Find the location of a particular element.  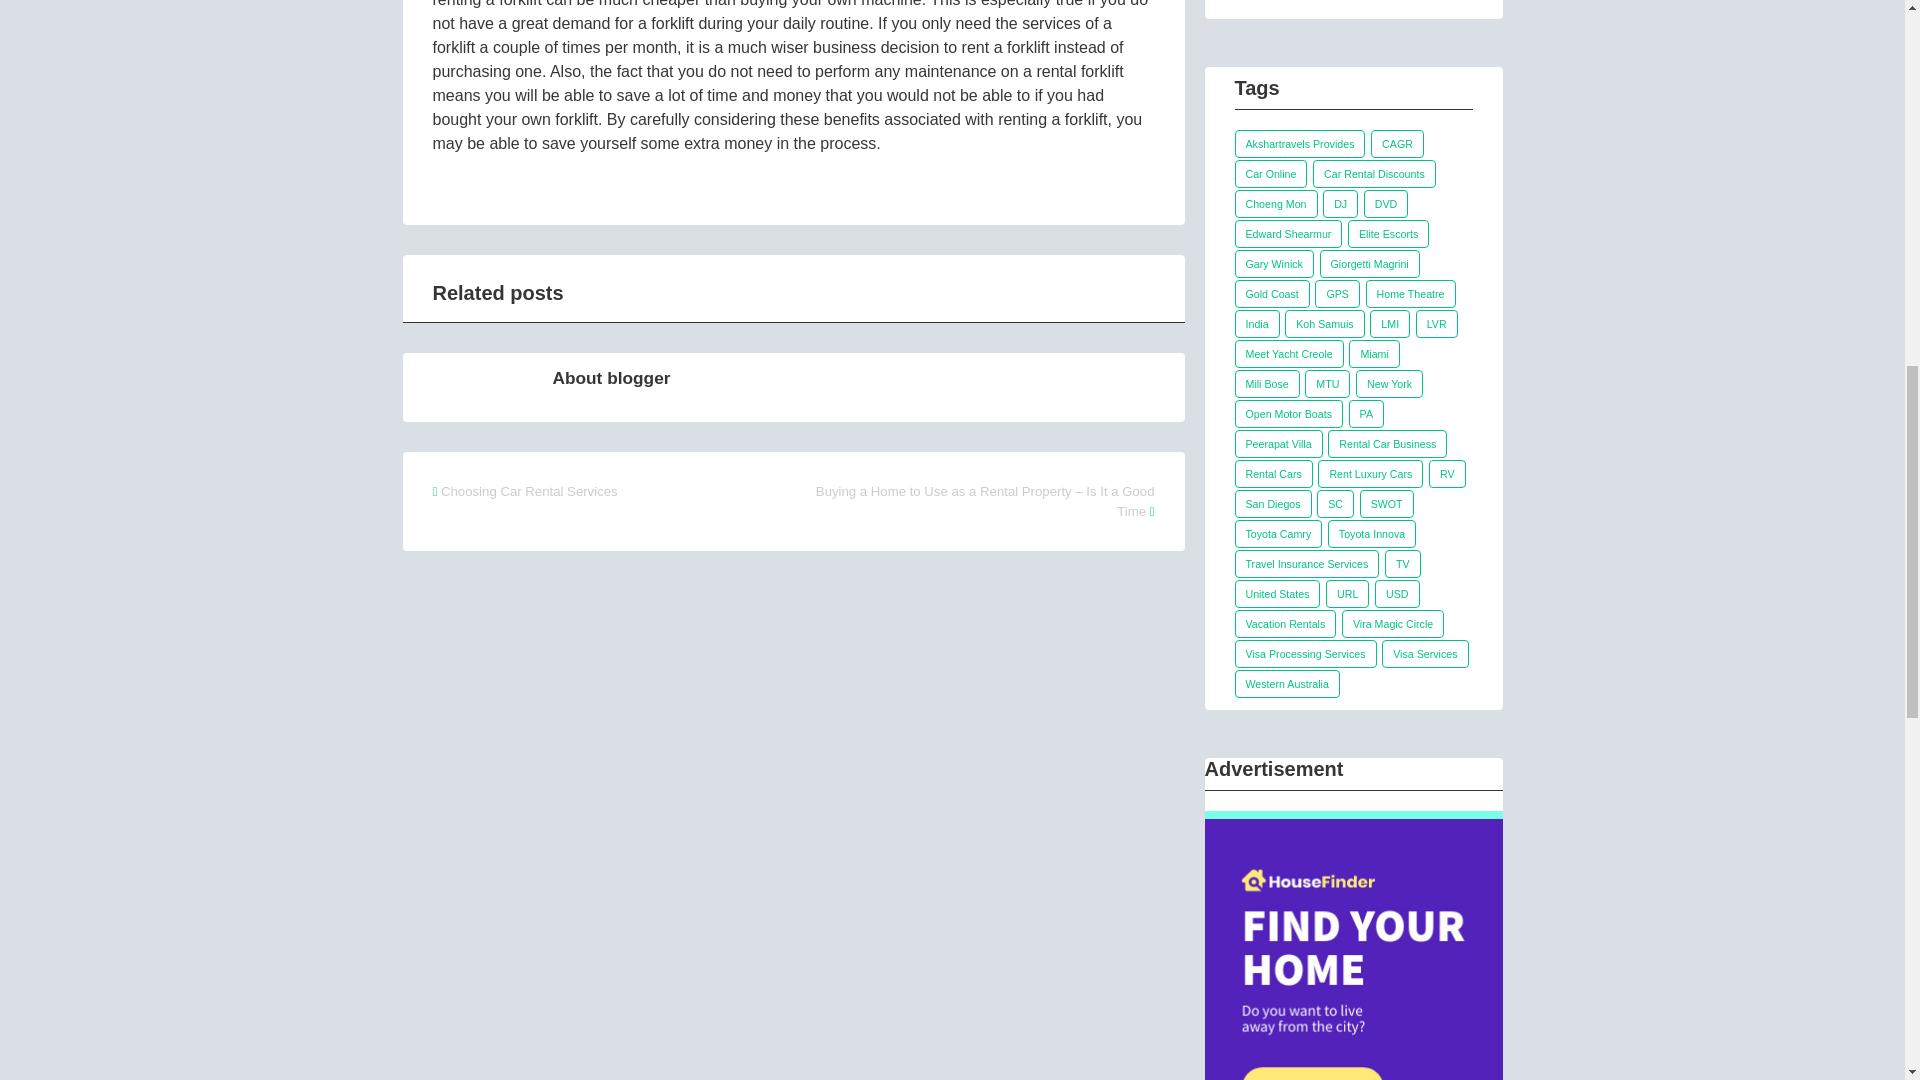

Gary Winick is located at coordinates (1274, 263).